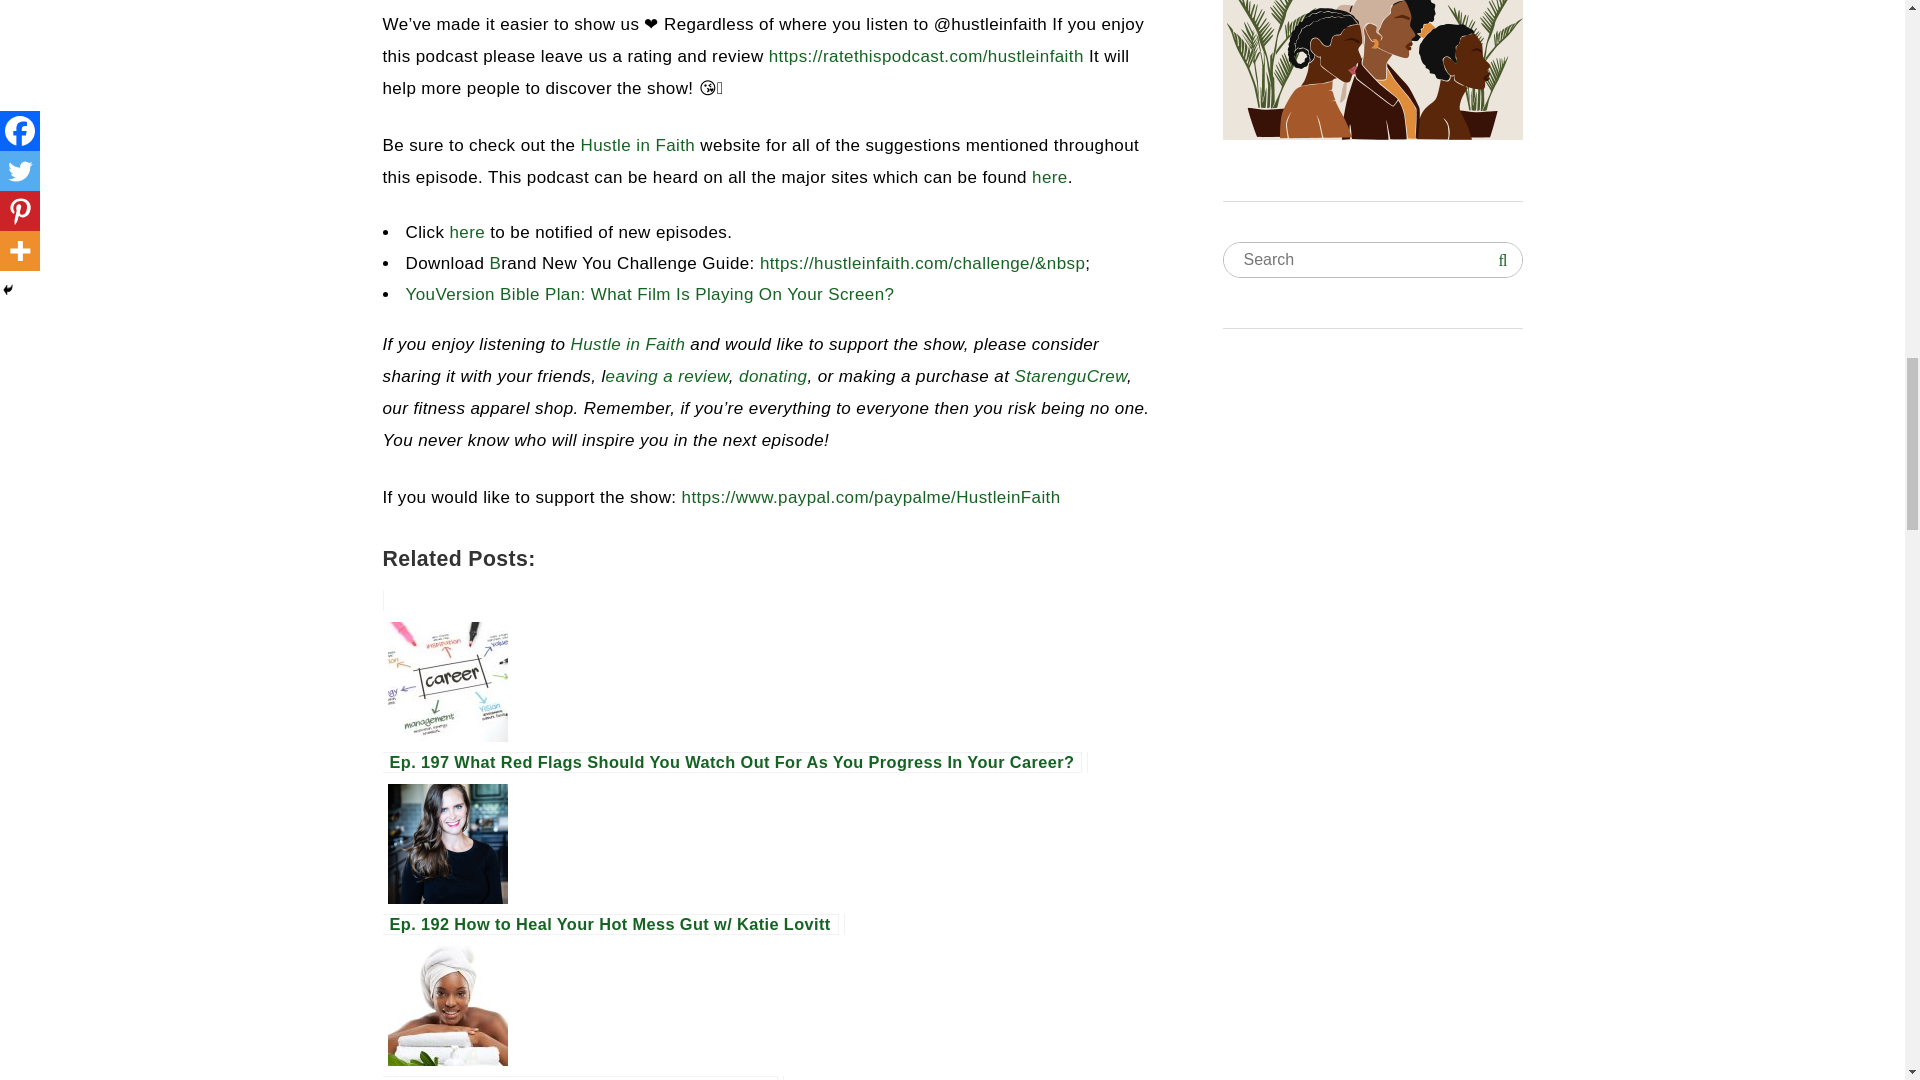  What do you see at coordinates (650, 294) in the screenshot?
I see `YouVersion Bible Plan: What Film Is Playing On Your Screen?` at bounding box center [650, 294].